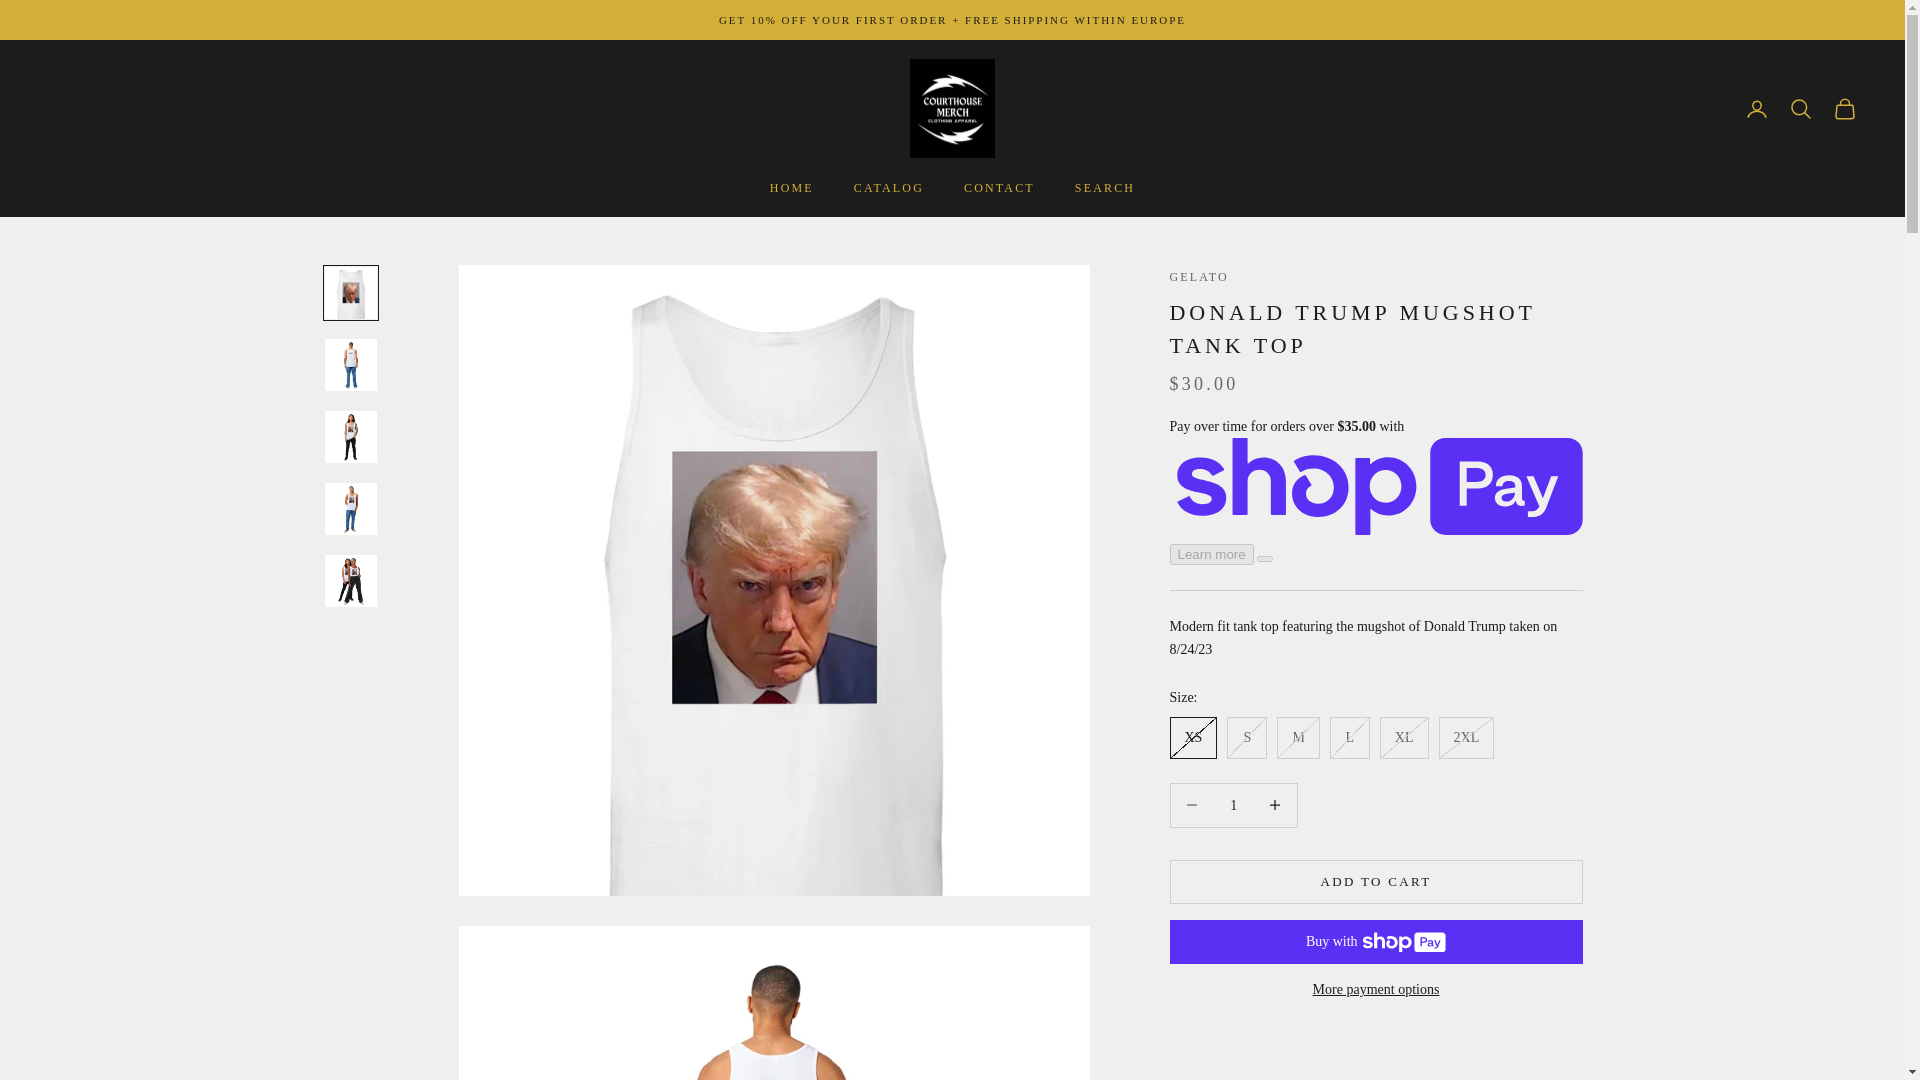 The image size is (1920, 1080). Describe the element at coordinates (1376, 881) in the screenshot. I see `ADD TO CART` at that location.